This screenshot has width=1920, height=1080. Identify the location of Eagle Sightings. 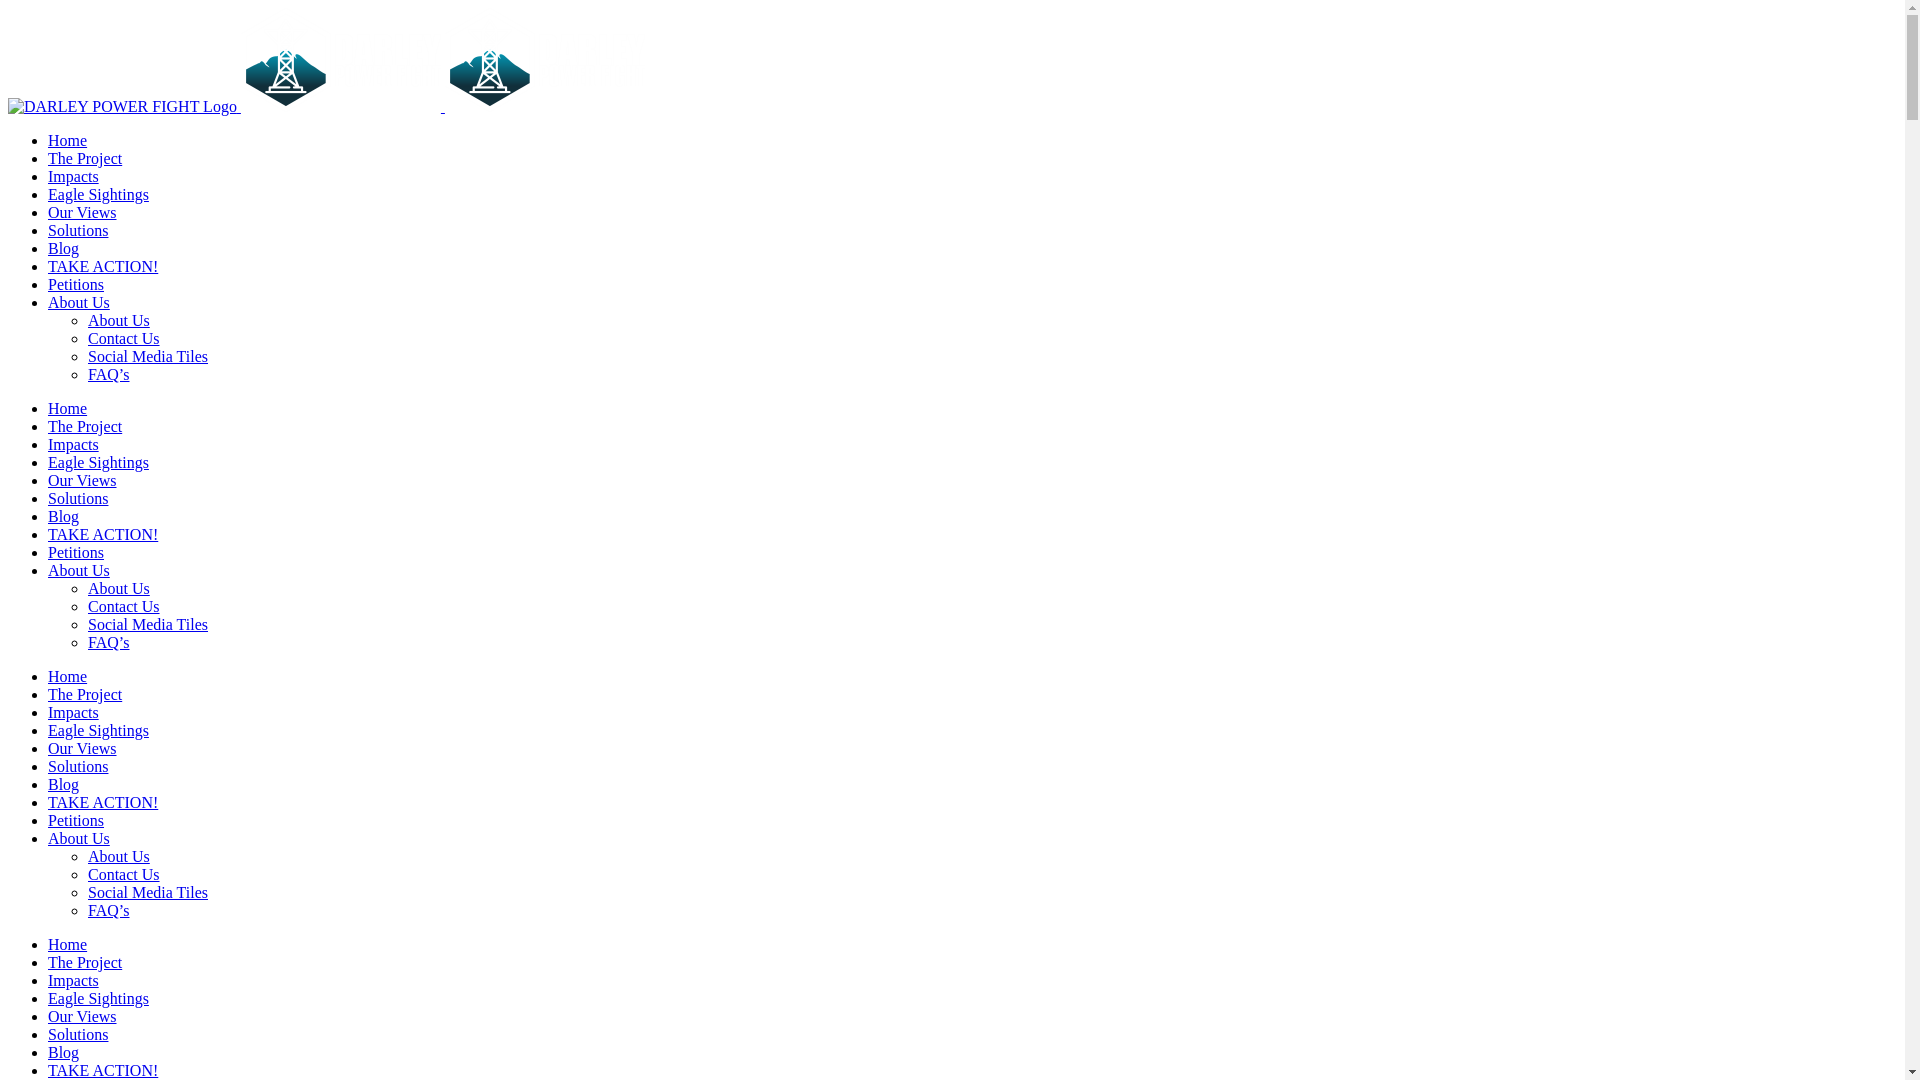
(98, 730).